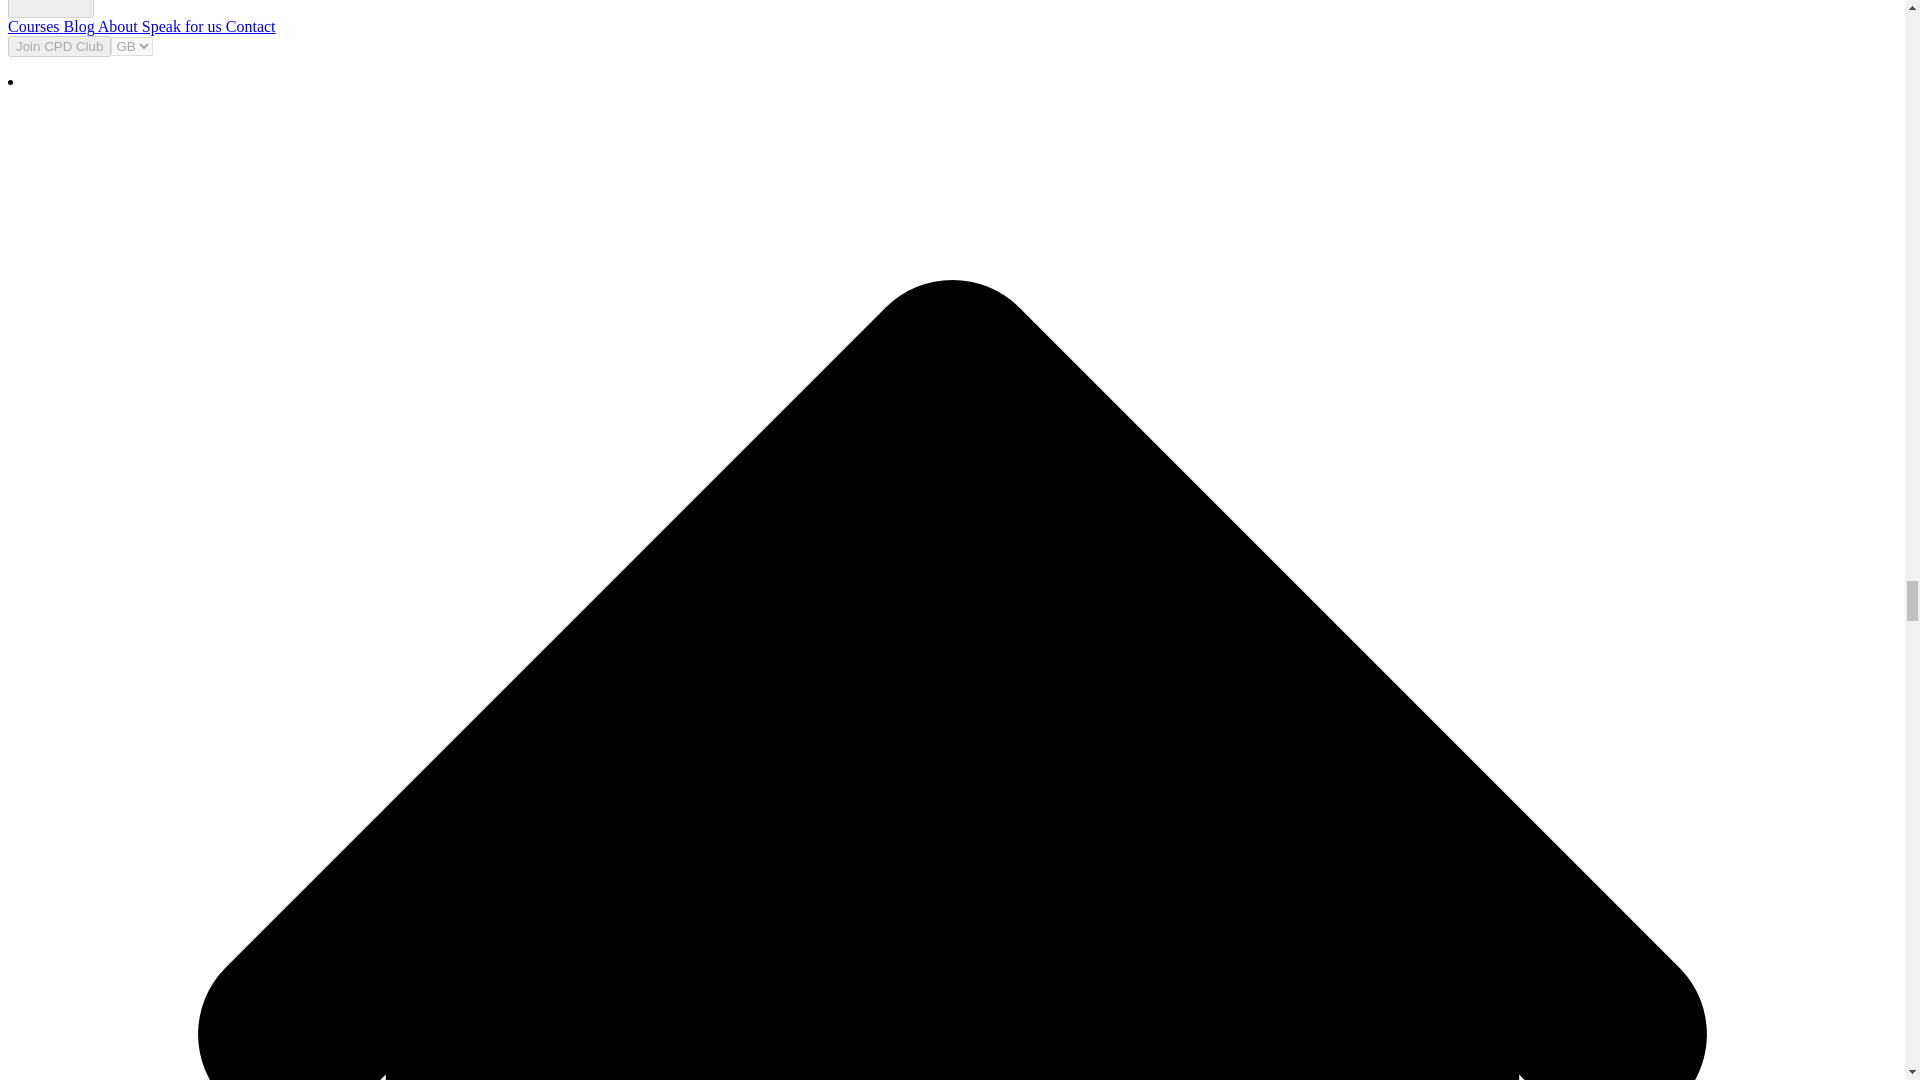 The height and width of the screenshot is (1080, 1920). Describe the element at coordinates (59, 45) in the screenshot. I see `Join CPD Club` at that location.